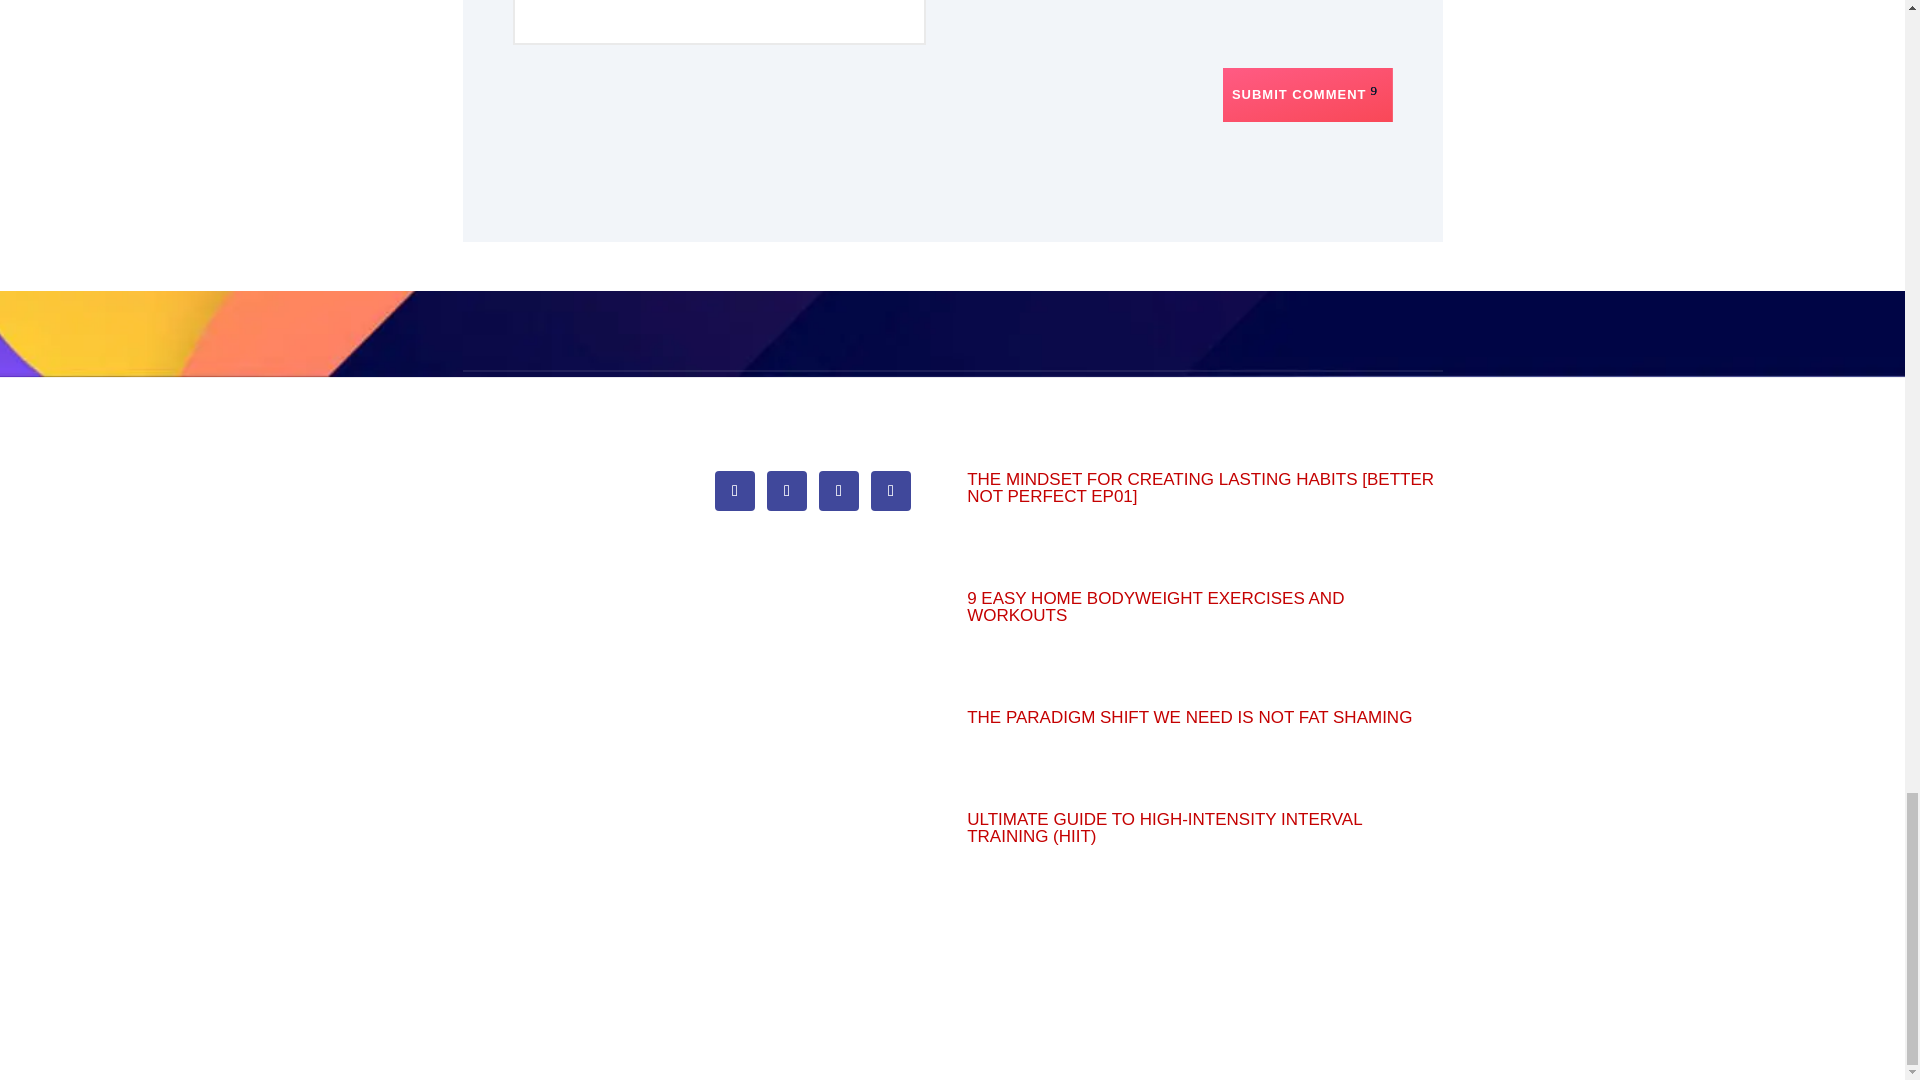 The image size is (1920, 1080). What do you see at coordinates (1308, 95) in the screenshot?
I see `SUBMIT COMMENT` at bounding box center [1308, 95].